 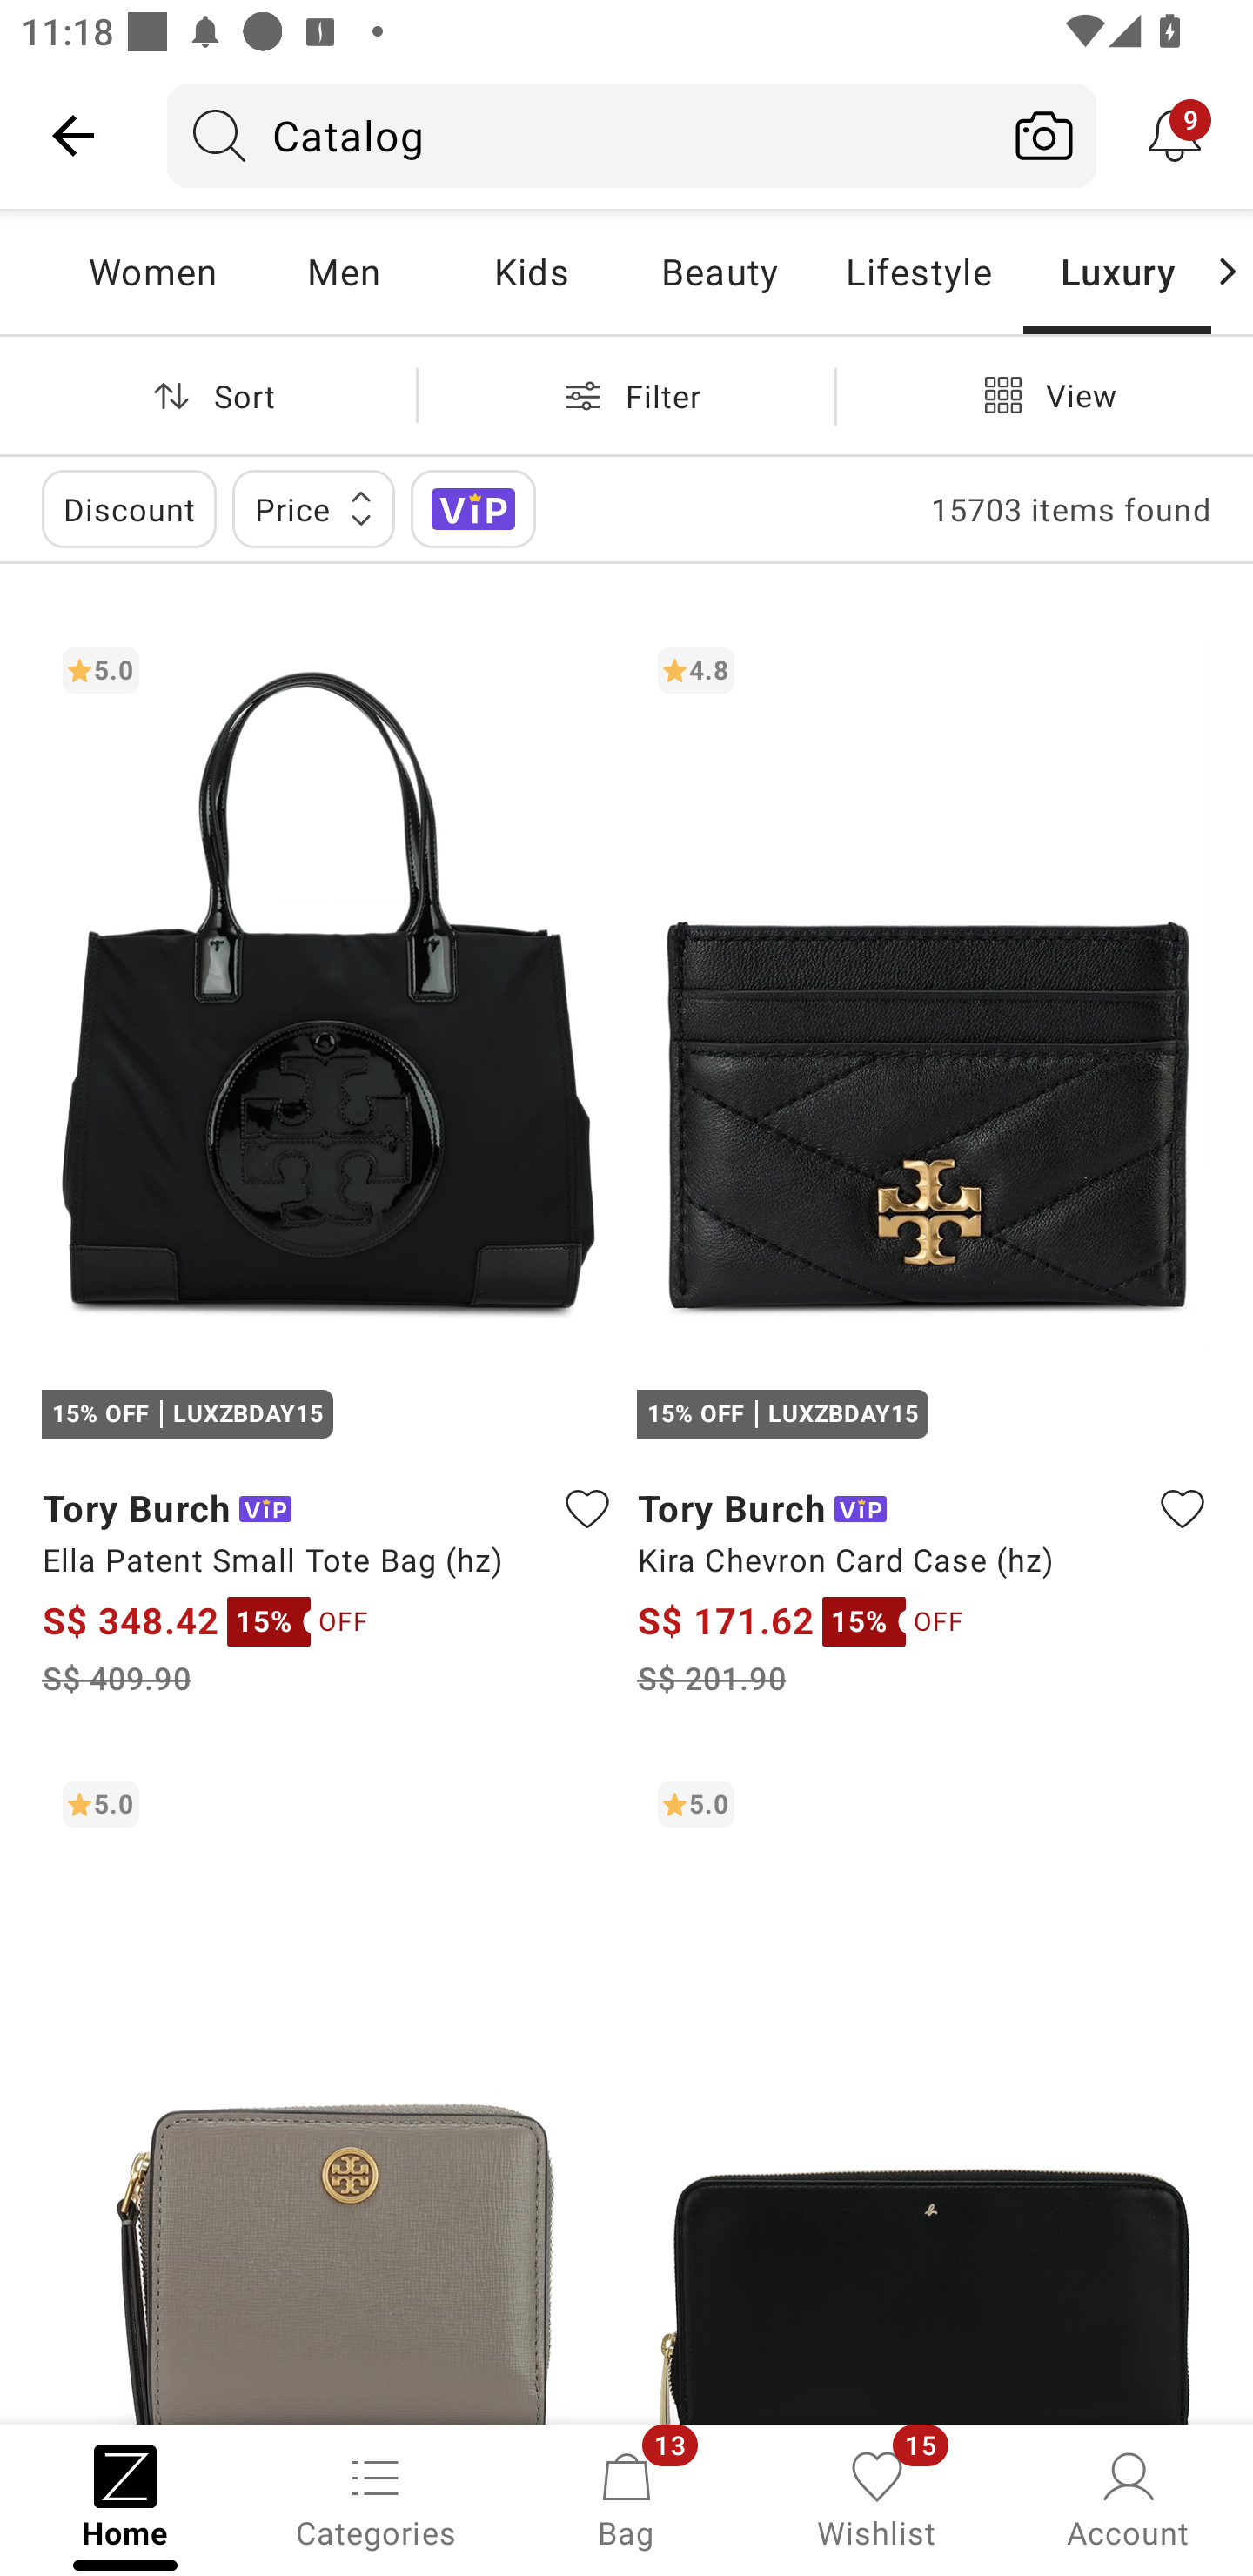 I want to click on Women, so click(x=152, y=272).